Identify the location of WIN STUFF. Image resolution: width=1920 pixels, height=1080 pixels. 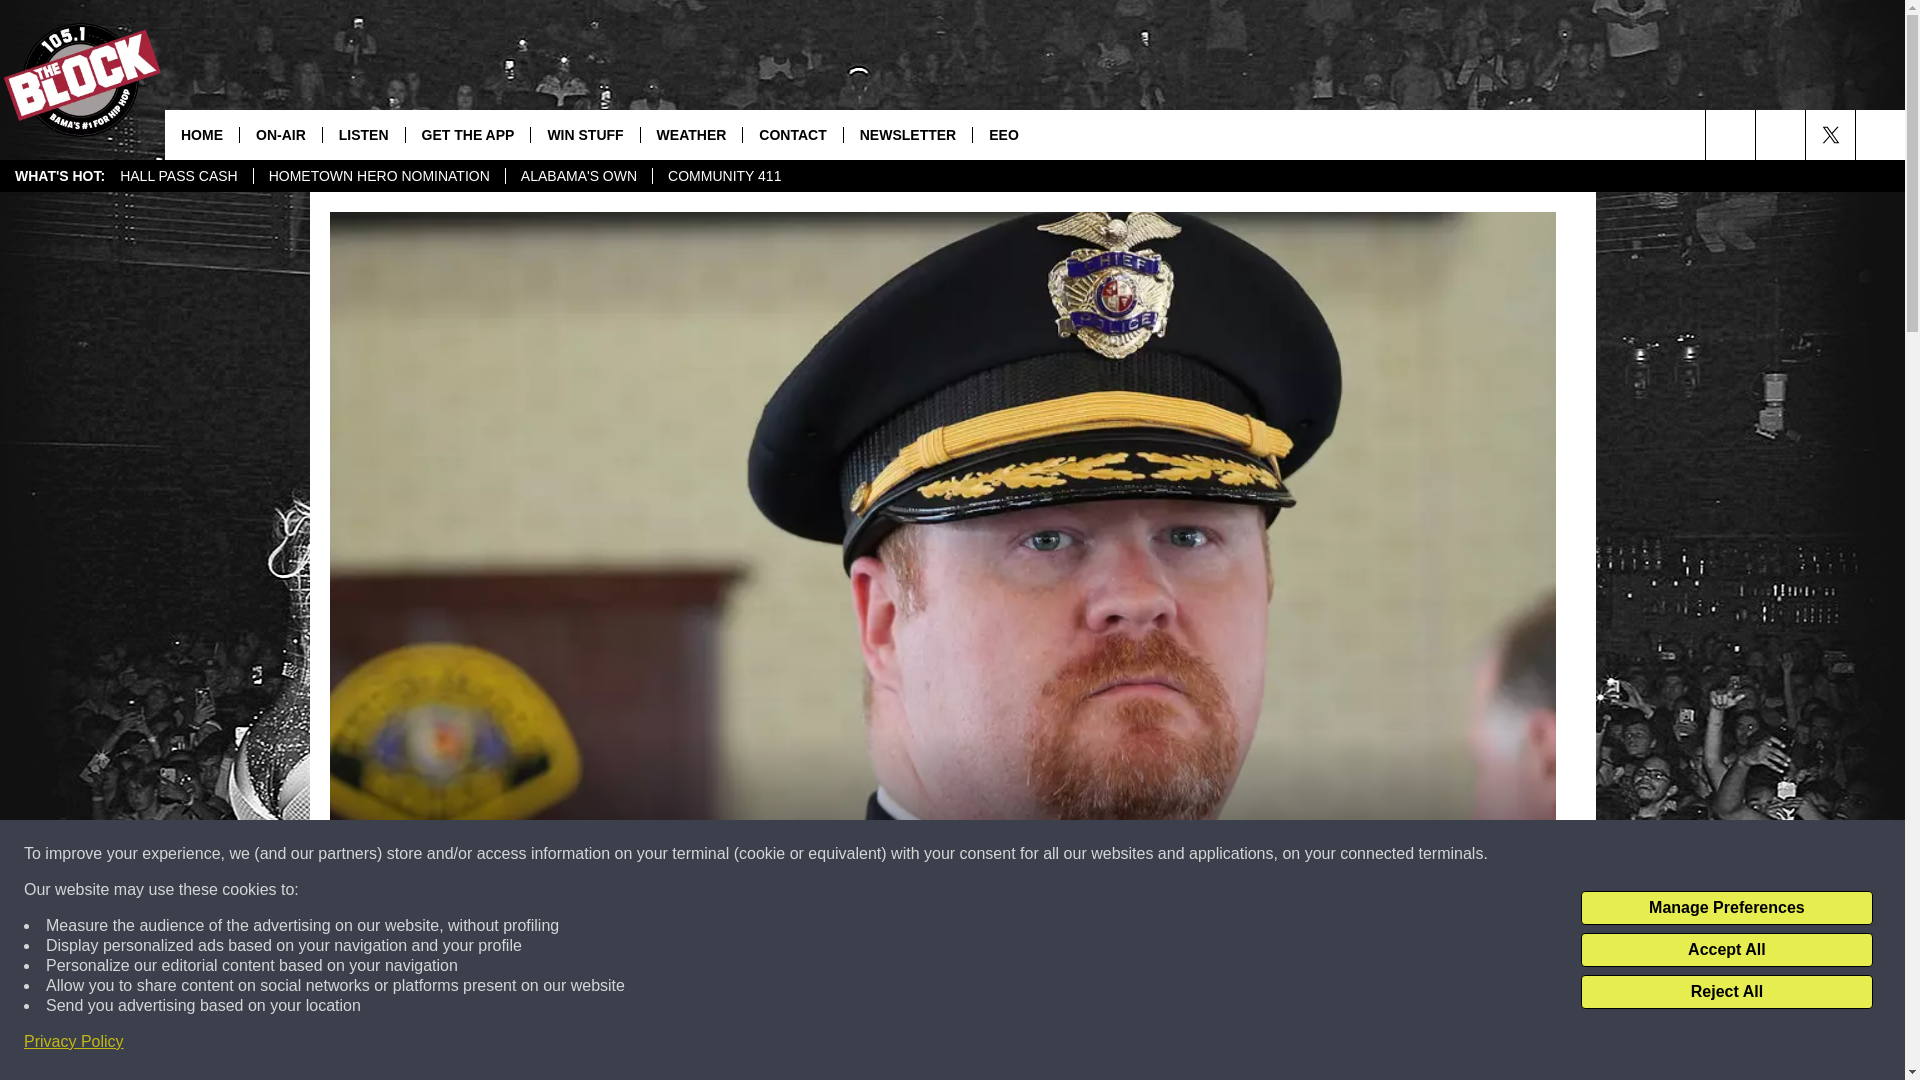
(584, 134).